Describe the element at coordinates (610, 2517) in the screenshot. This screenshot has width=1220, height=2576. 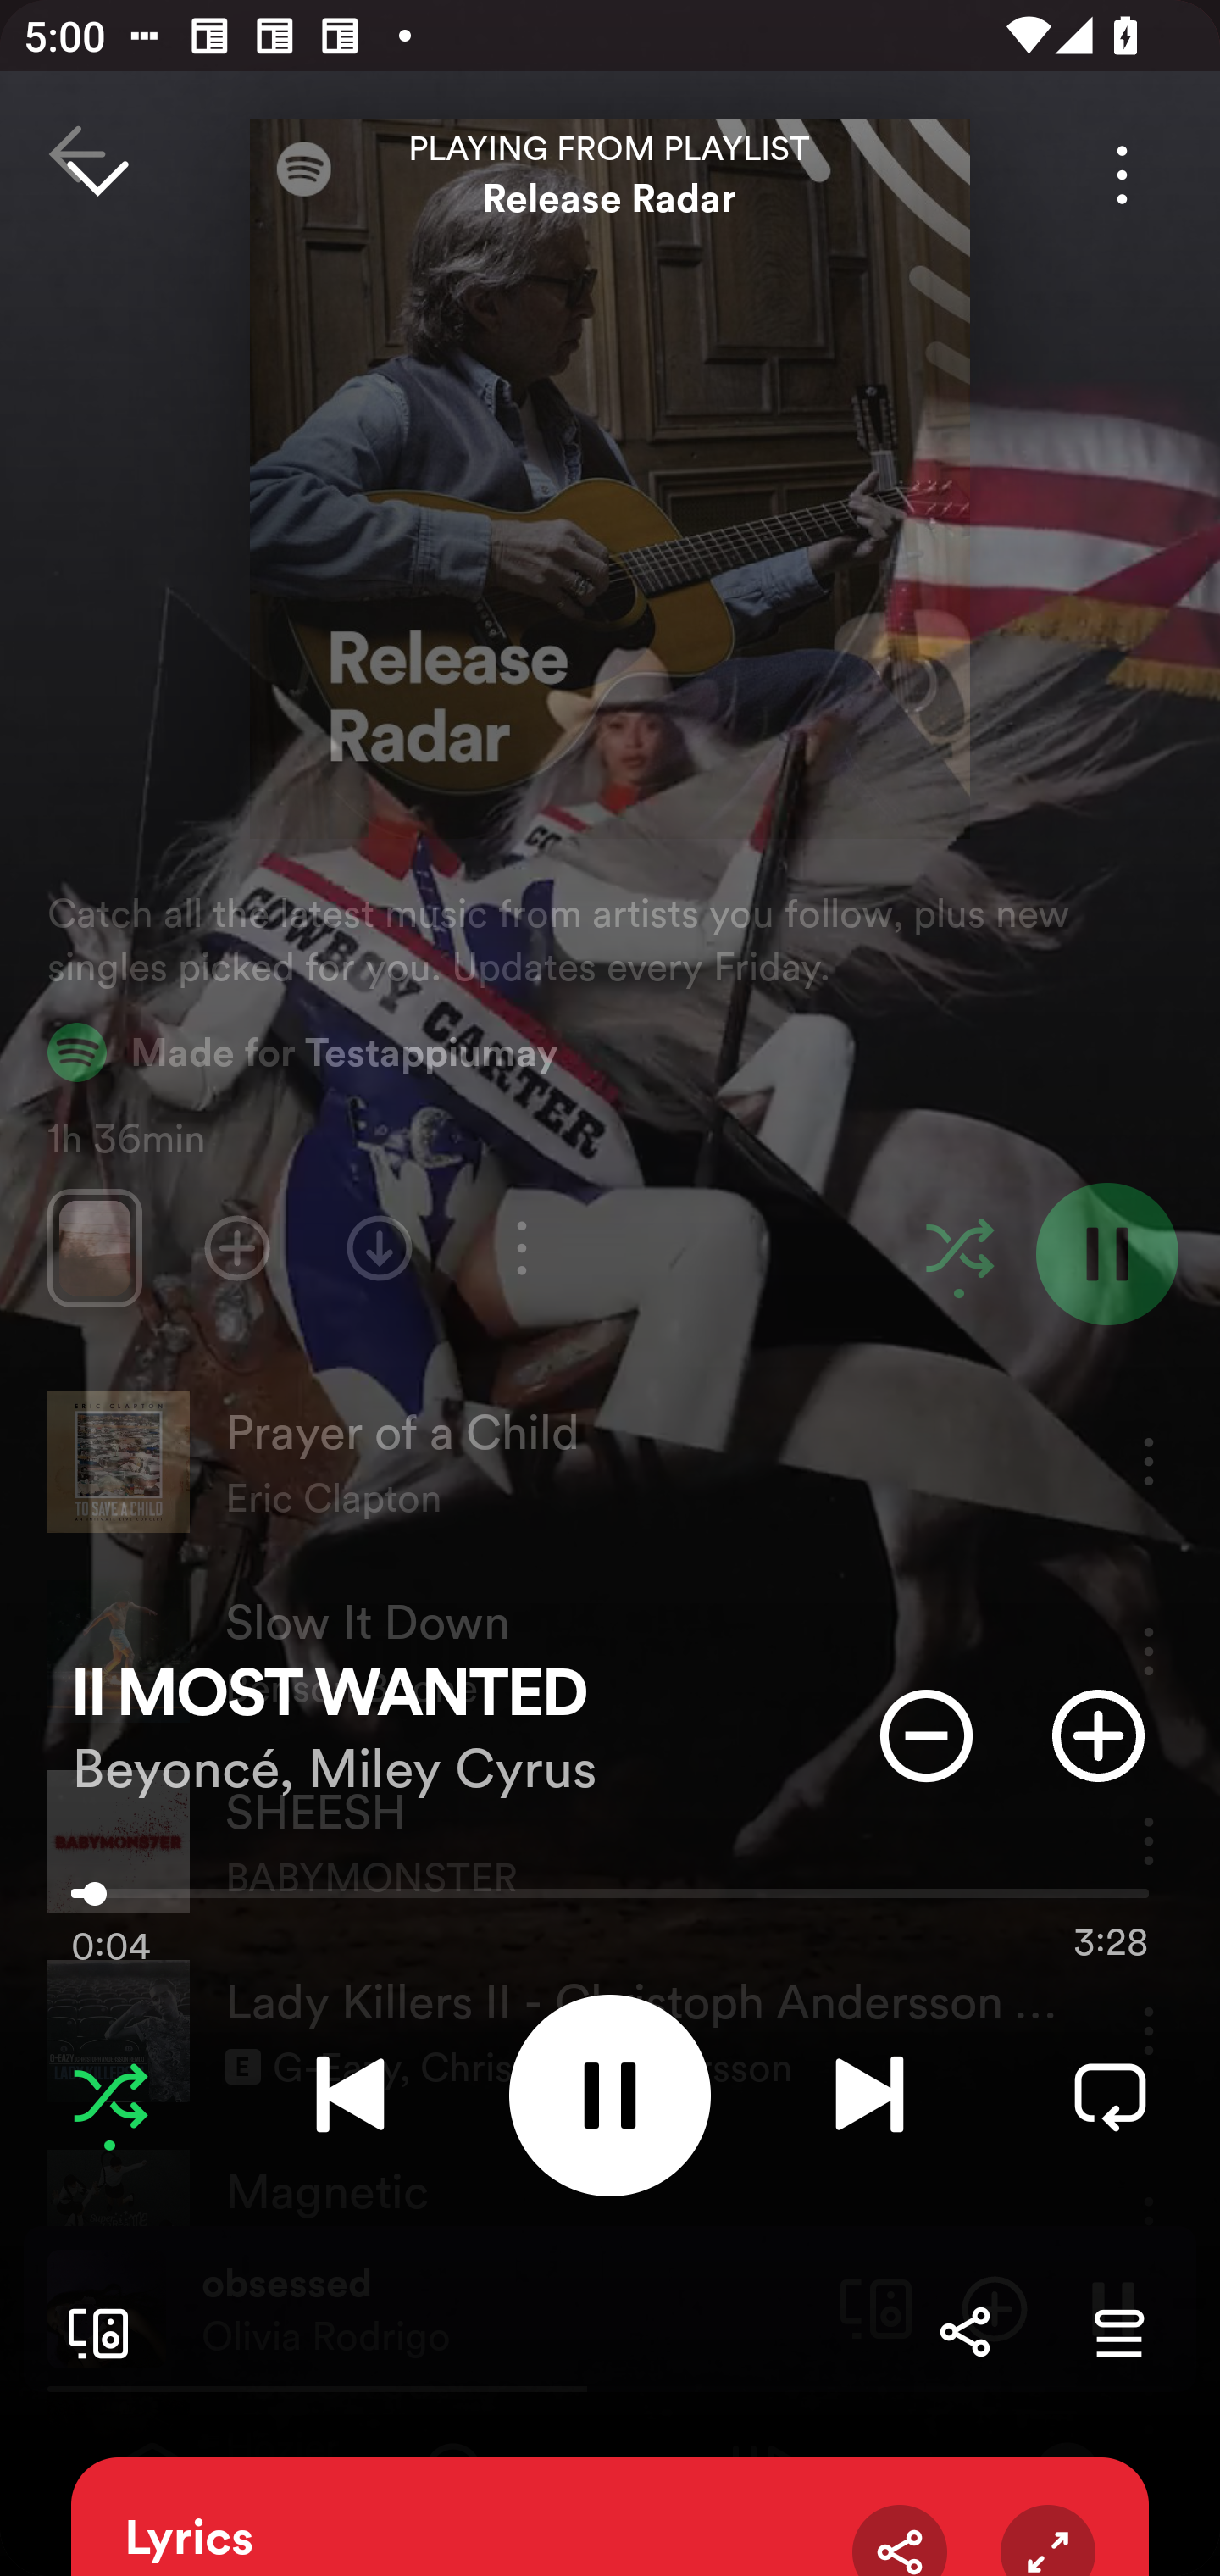
I see `Lyrics Share Expand` at that location.